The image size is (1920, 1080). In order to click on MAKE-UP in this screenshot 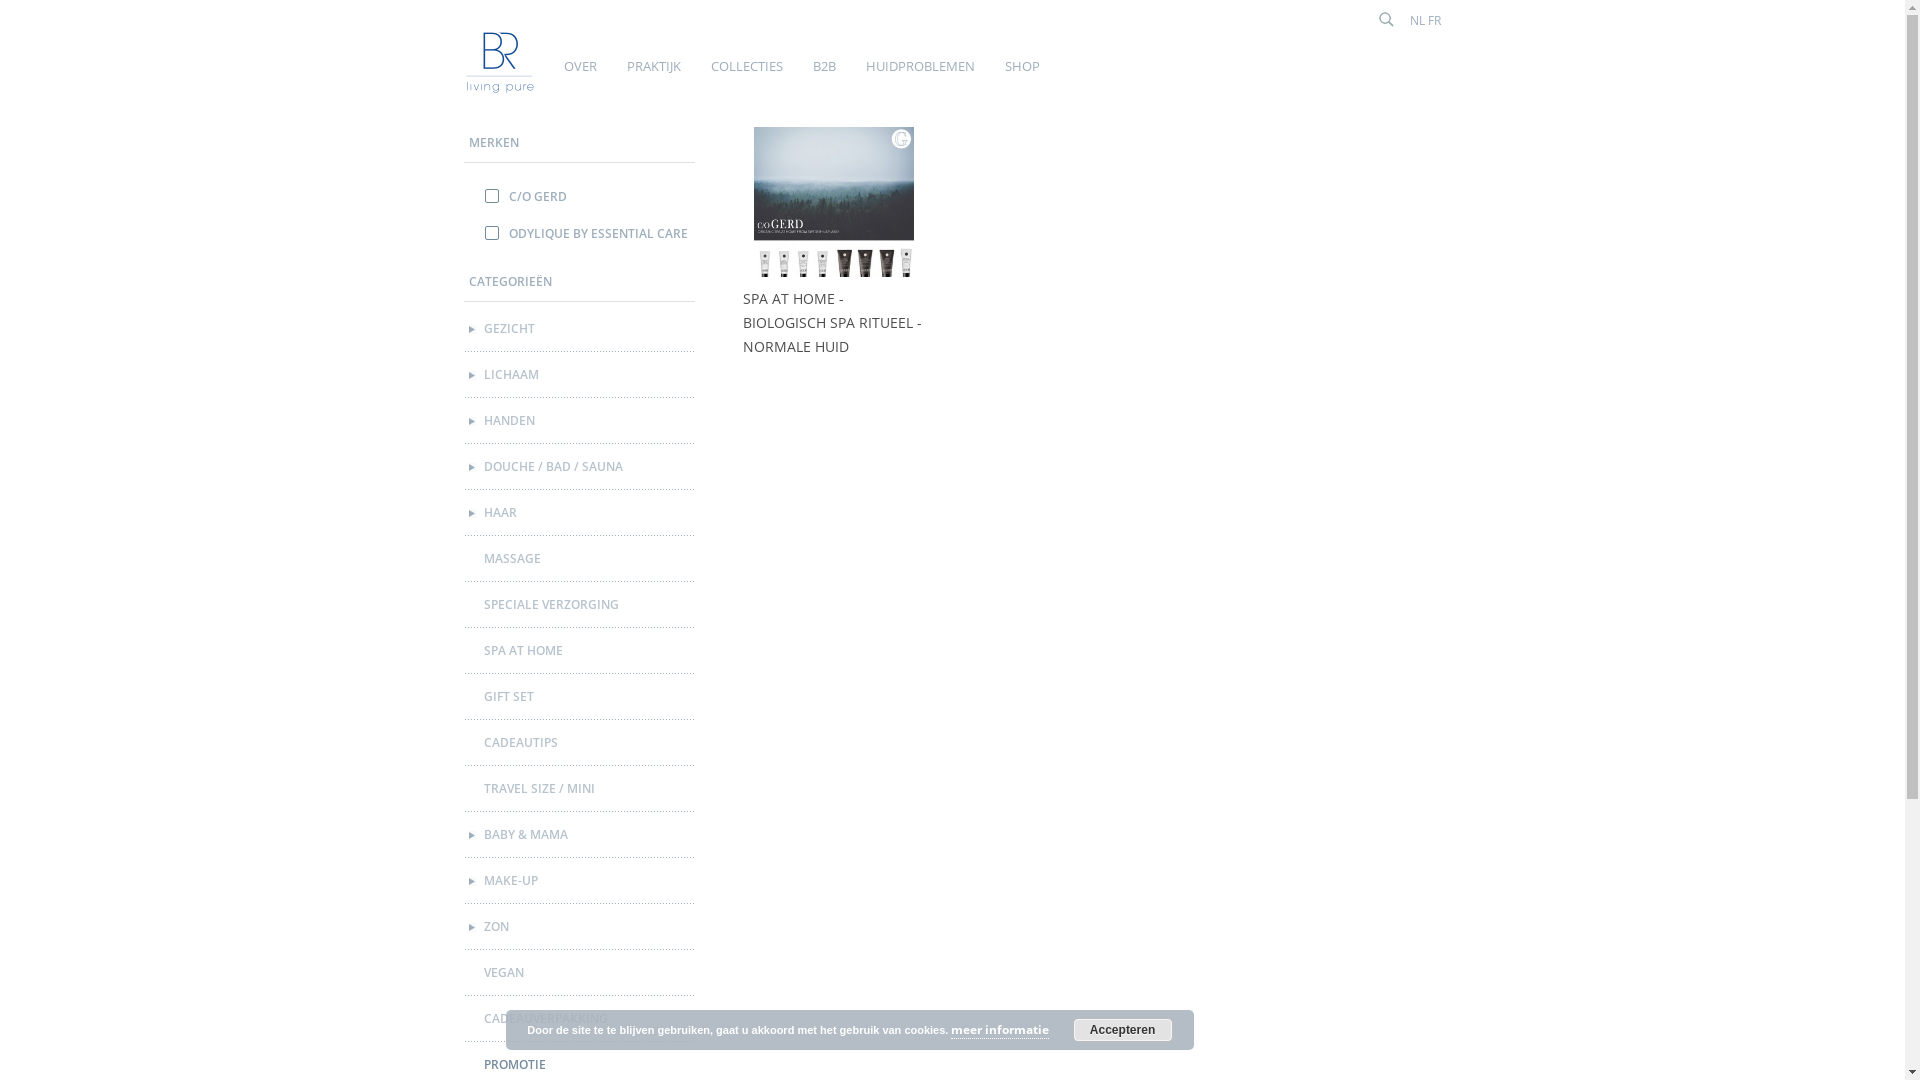, I will do `click(581, 881)`.